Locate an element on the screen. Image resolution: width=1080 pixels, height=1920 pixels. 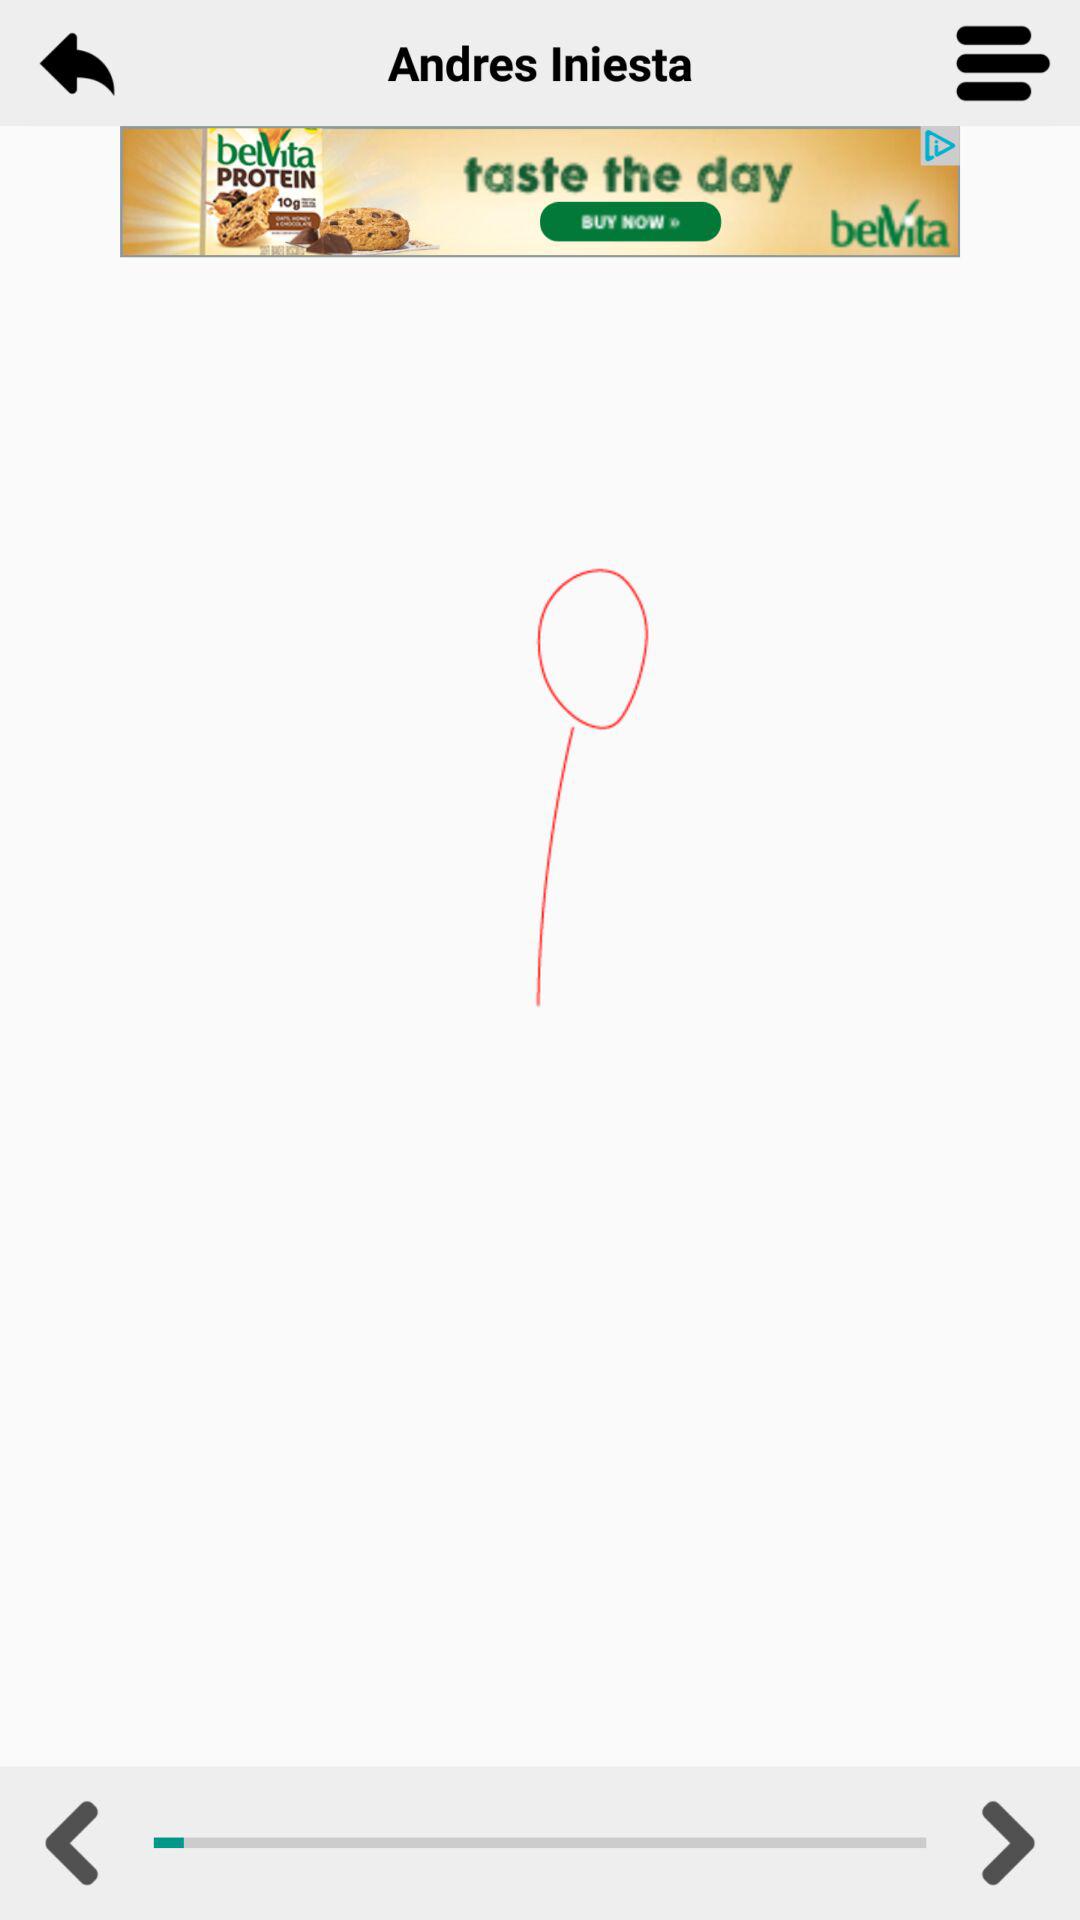
advertisement is located at coordinates (540, 192).